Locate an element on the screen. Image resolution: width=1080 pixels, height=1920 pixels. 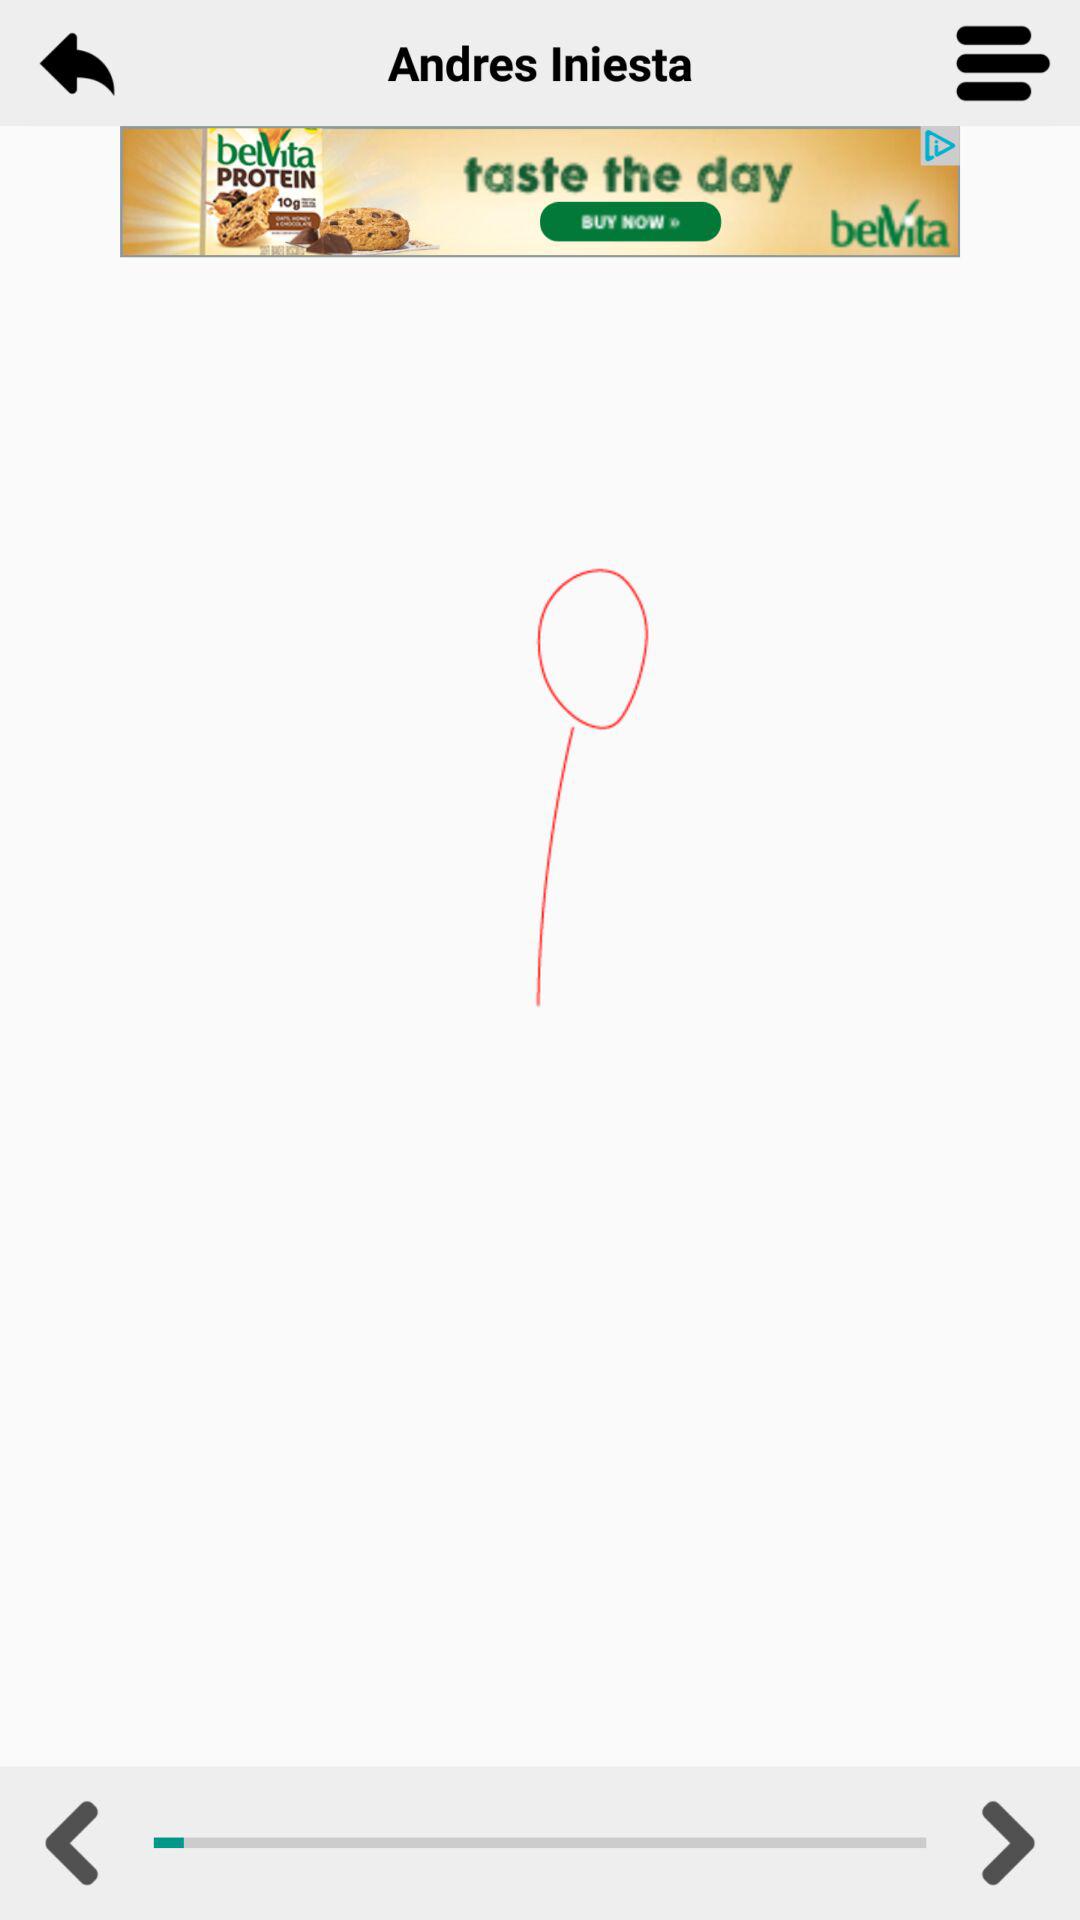
advertisement is located at coordinates (540, 192).